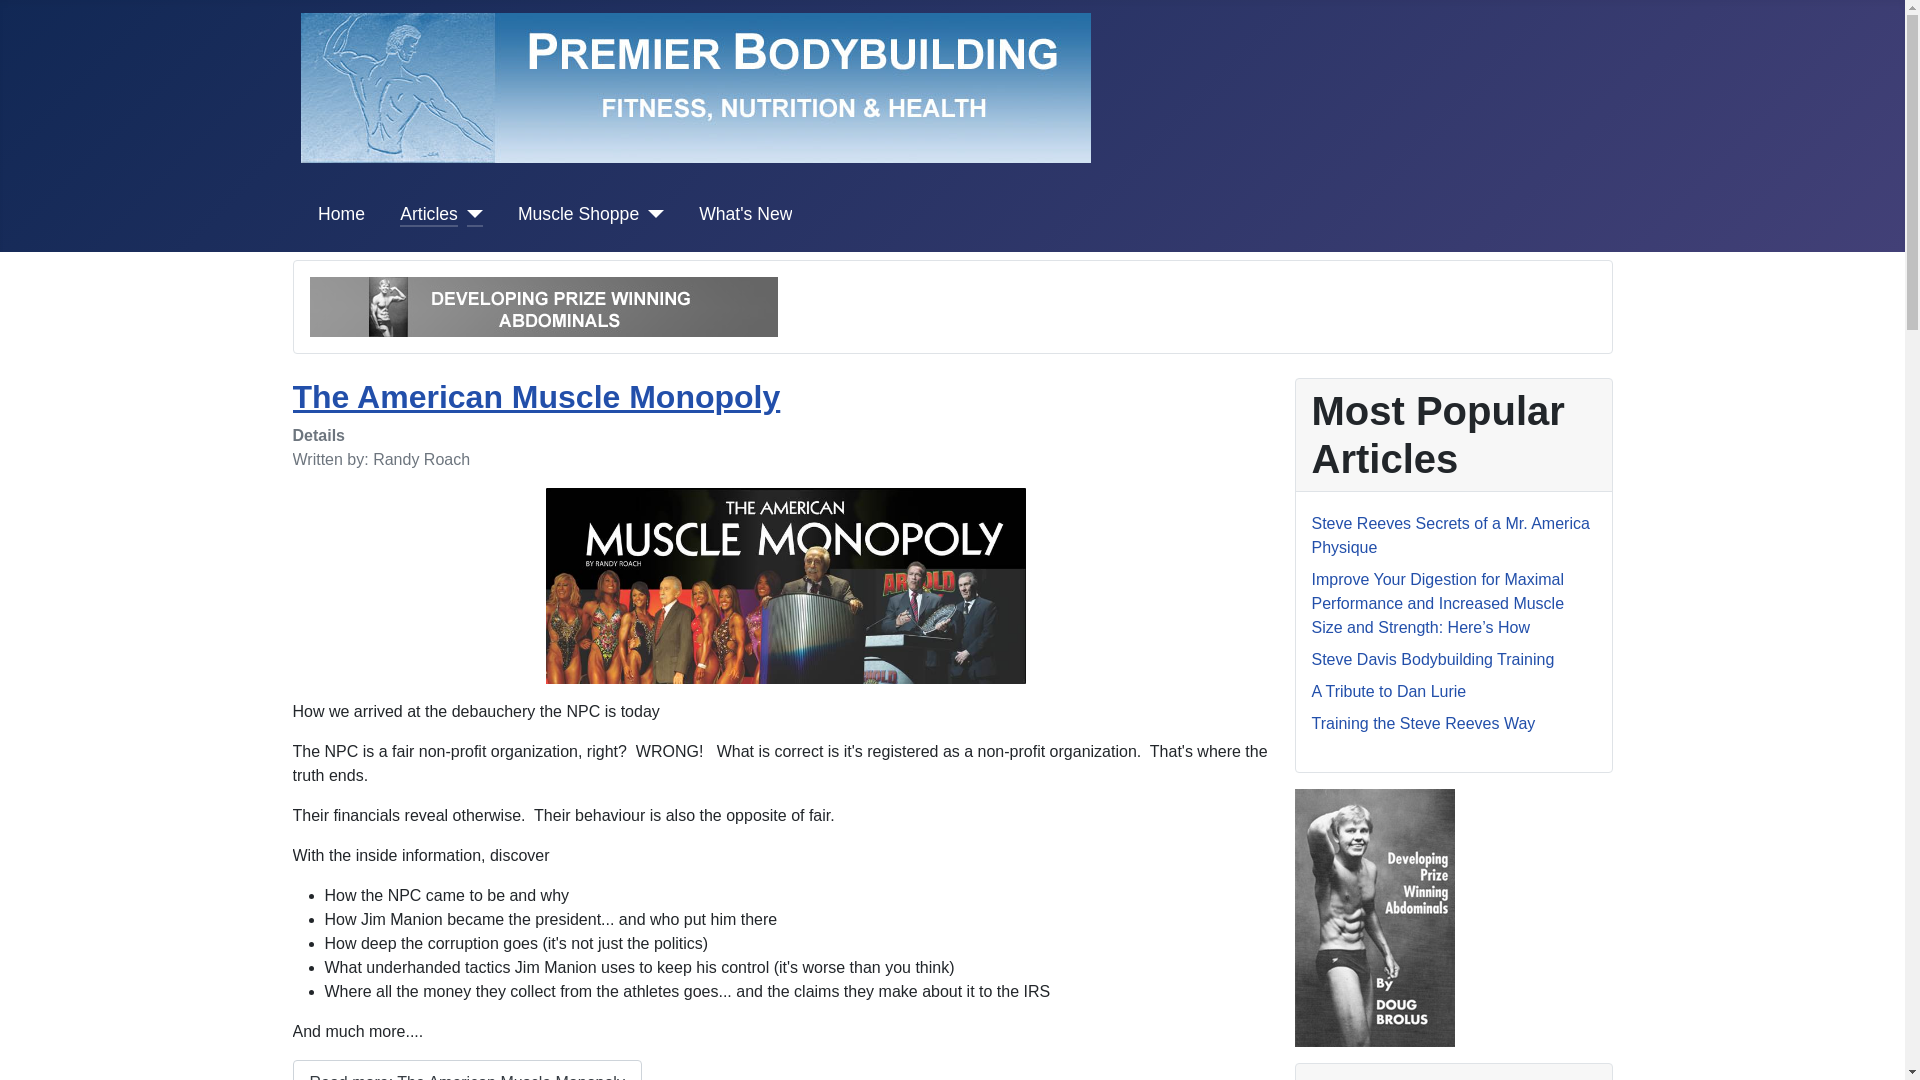 The width and height of the screenshot is (1920, 1080). Describe the element at coordinates (785, 585) in the screenshot. I see `The American Muscle Monopoly` at that location.